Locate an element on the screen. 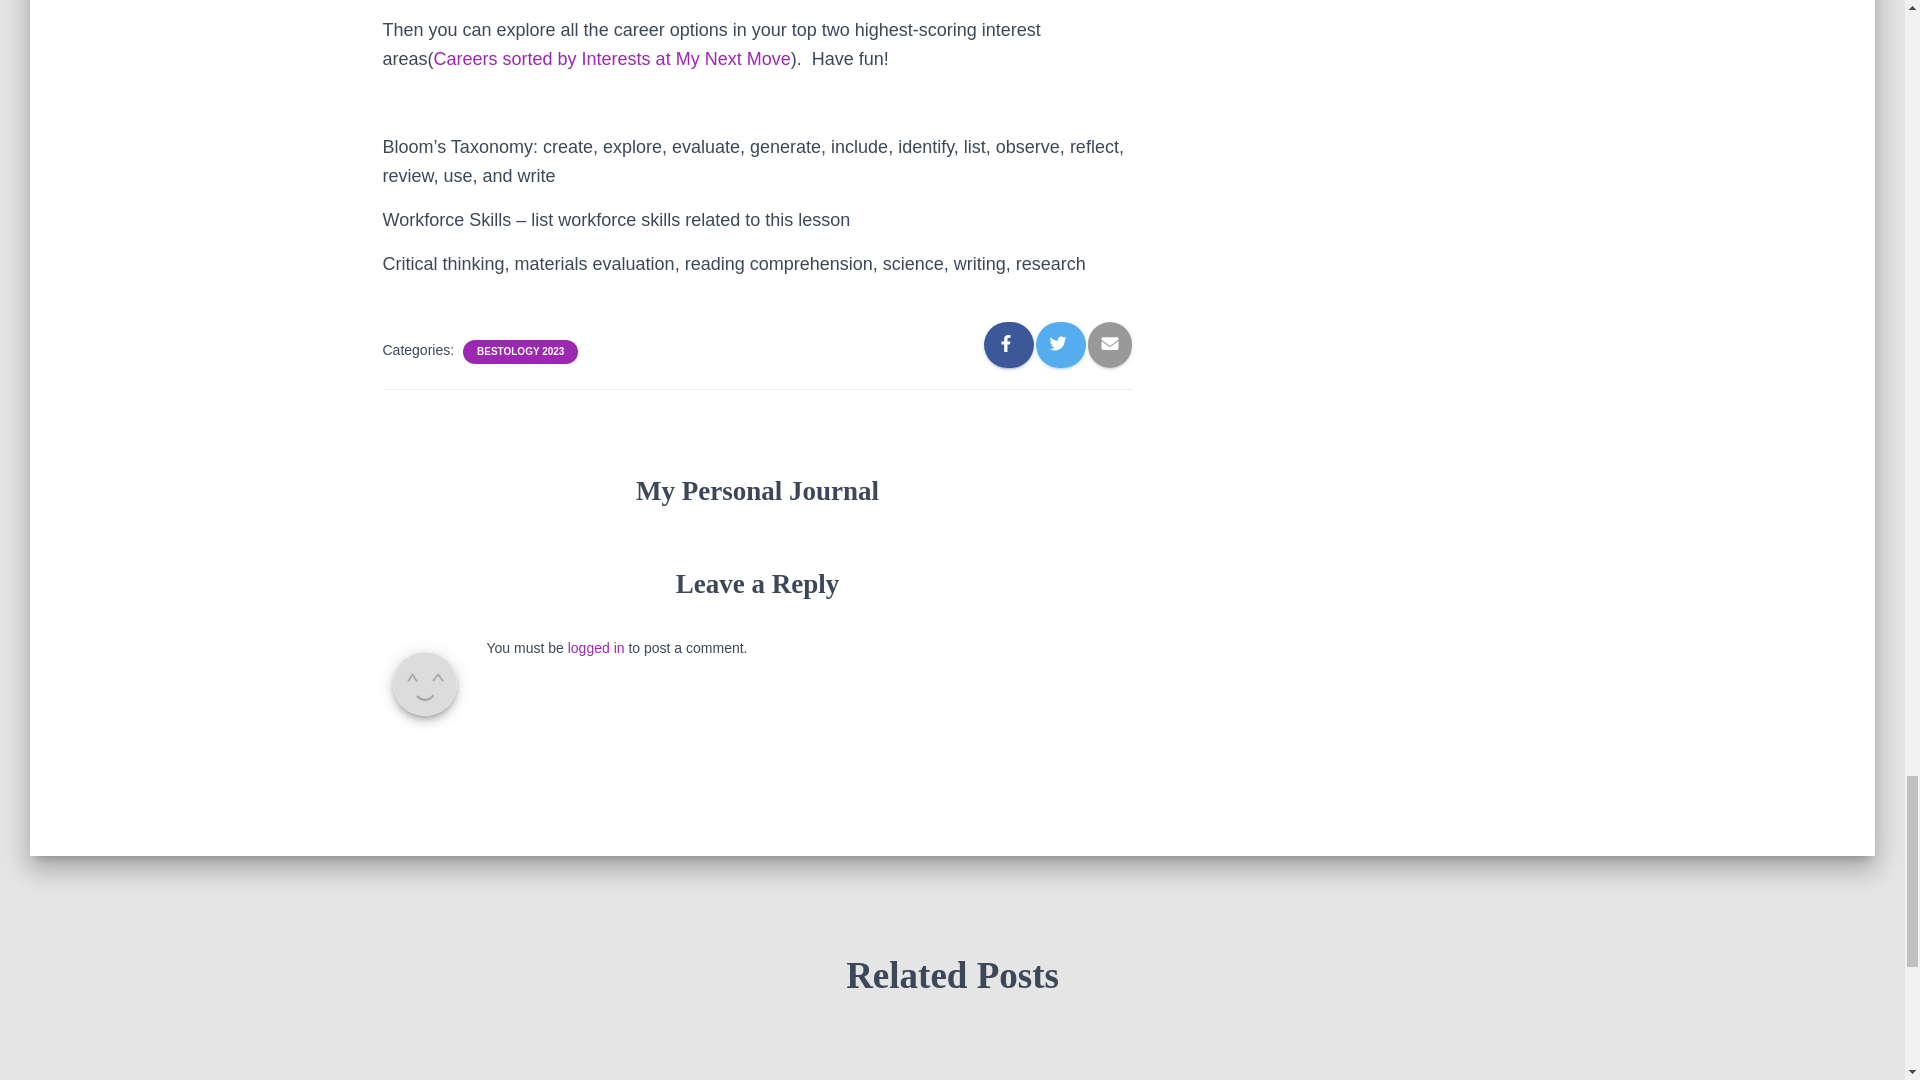 This screenshot has height=1080, width=1920. BESTOLOGY 2023 is located at coordinates (520, 351).